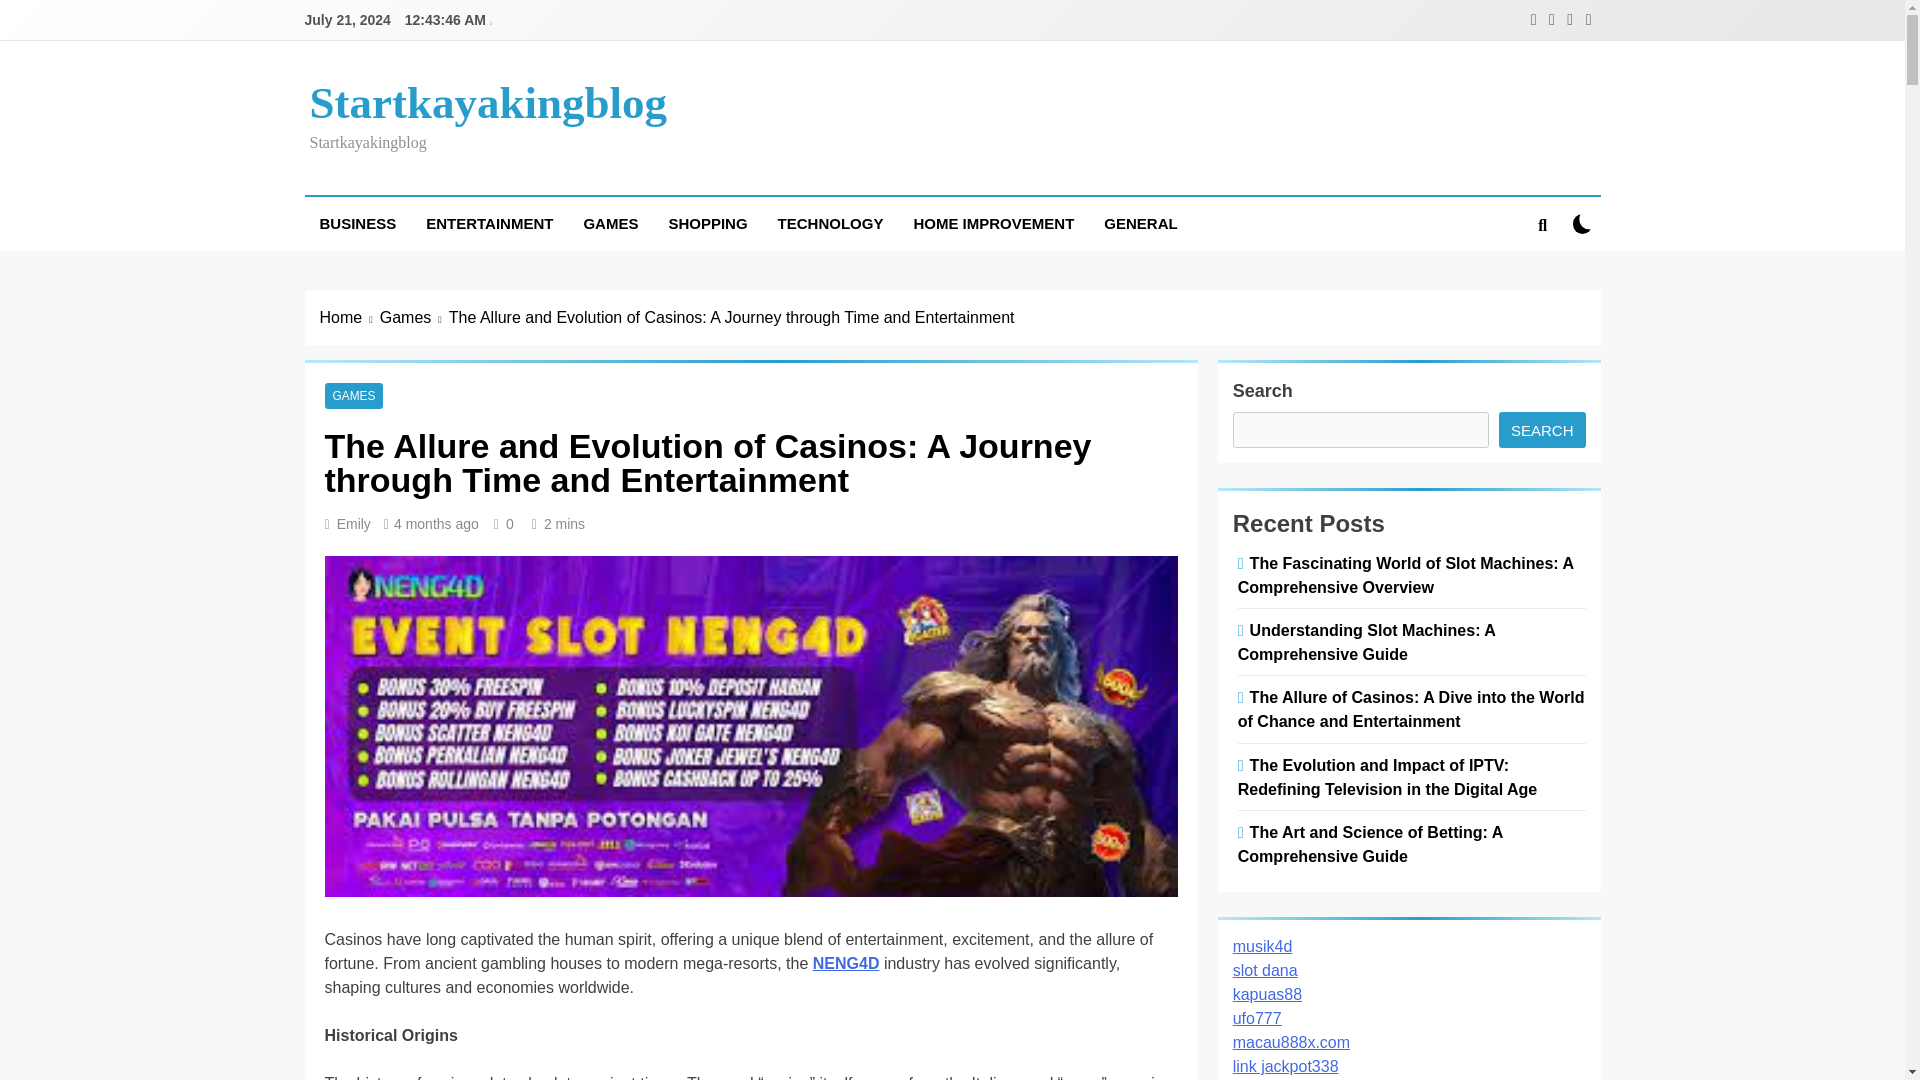 This screenshot has height=1080, width=1920. Describe the element at coordinates (356, 223) in the screenshot. I see `BUSINESS` at that location.